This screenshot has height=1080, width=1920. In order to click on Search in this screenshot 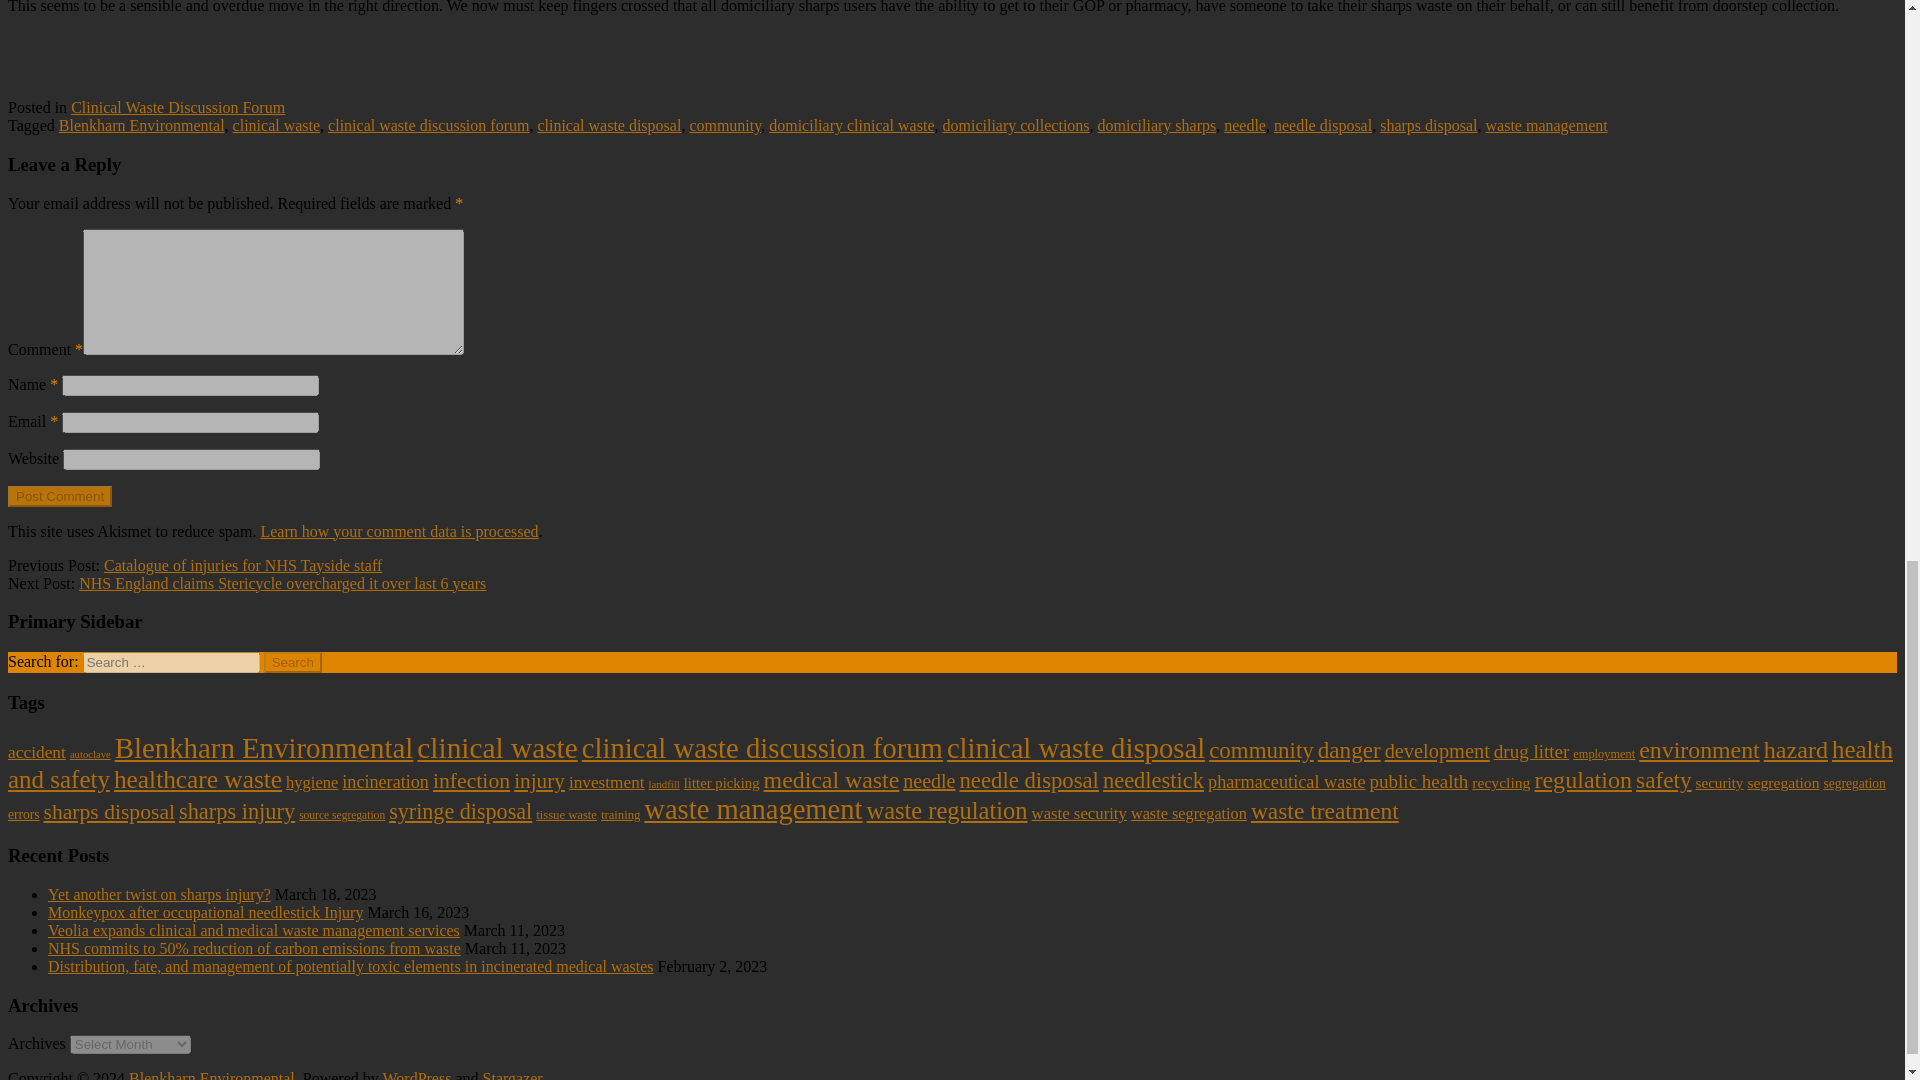, I will do `click(293, 662)`.